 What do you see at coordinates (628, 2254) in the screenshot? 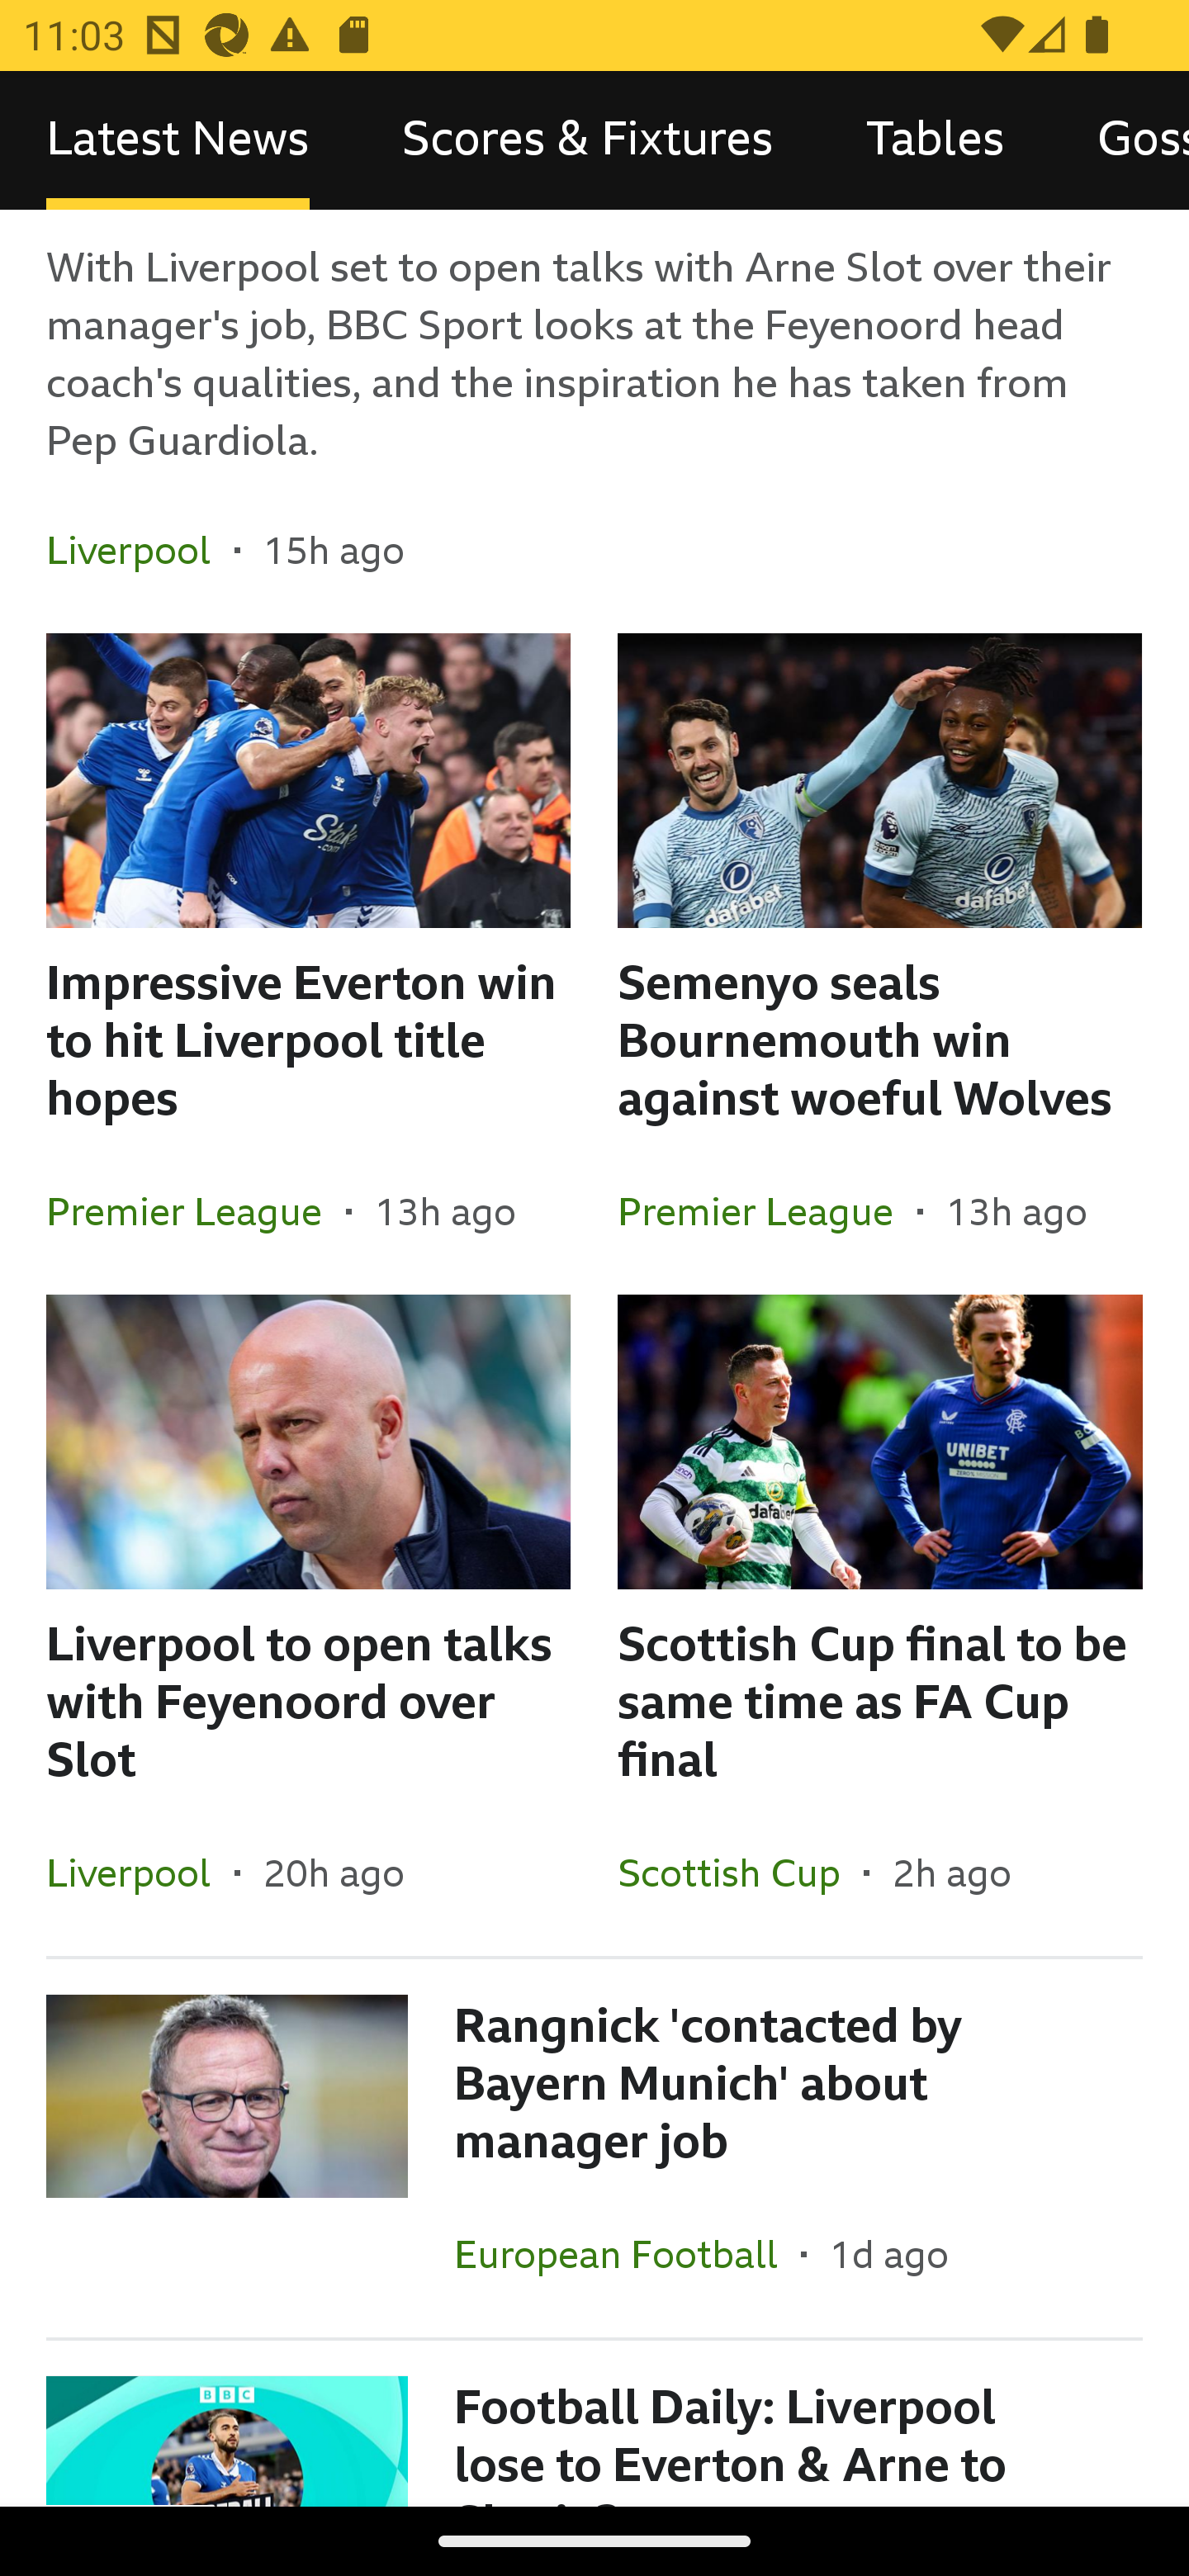
I see `European Football In the section European Football` at bounding box center [628, 2254].